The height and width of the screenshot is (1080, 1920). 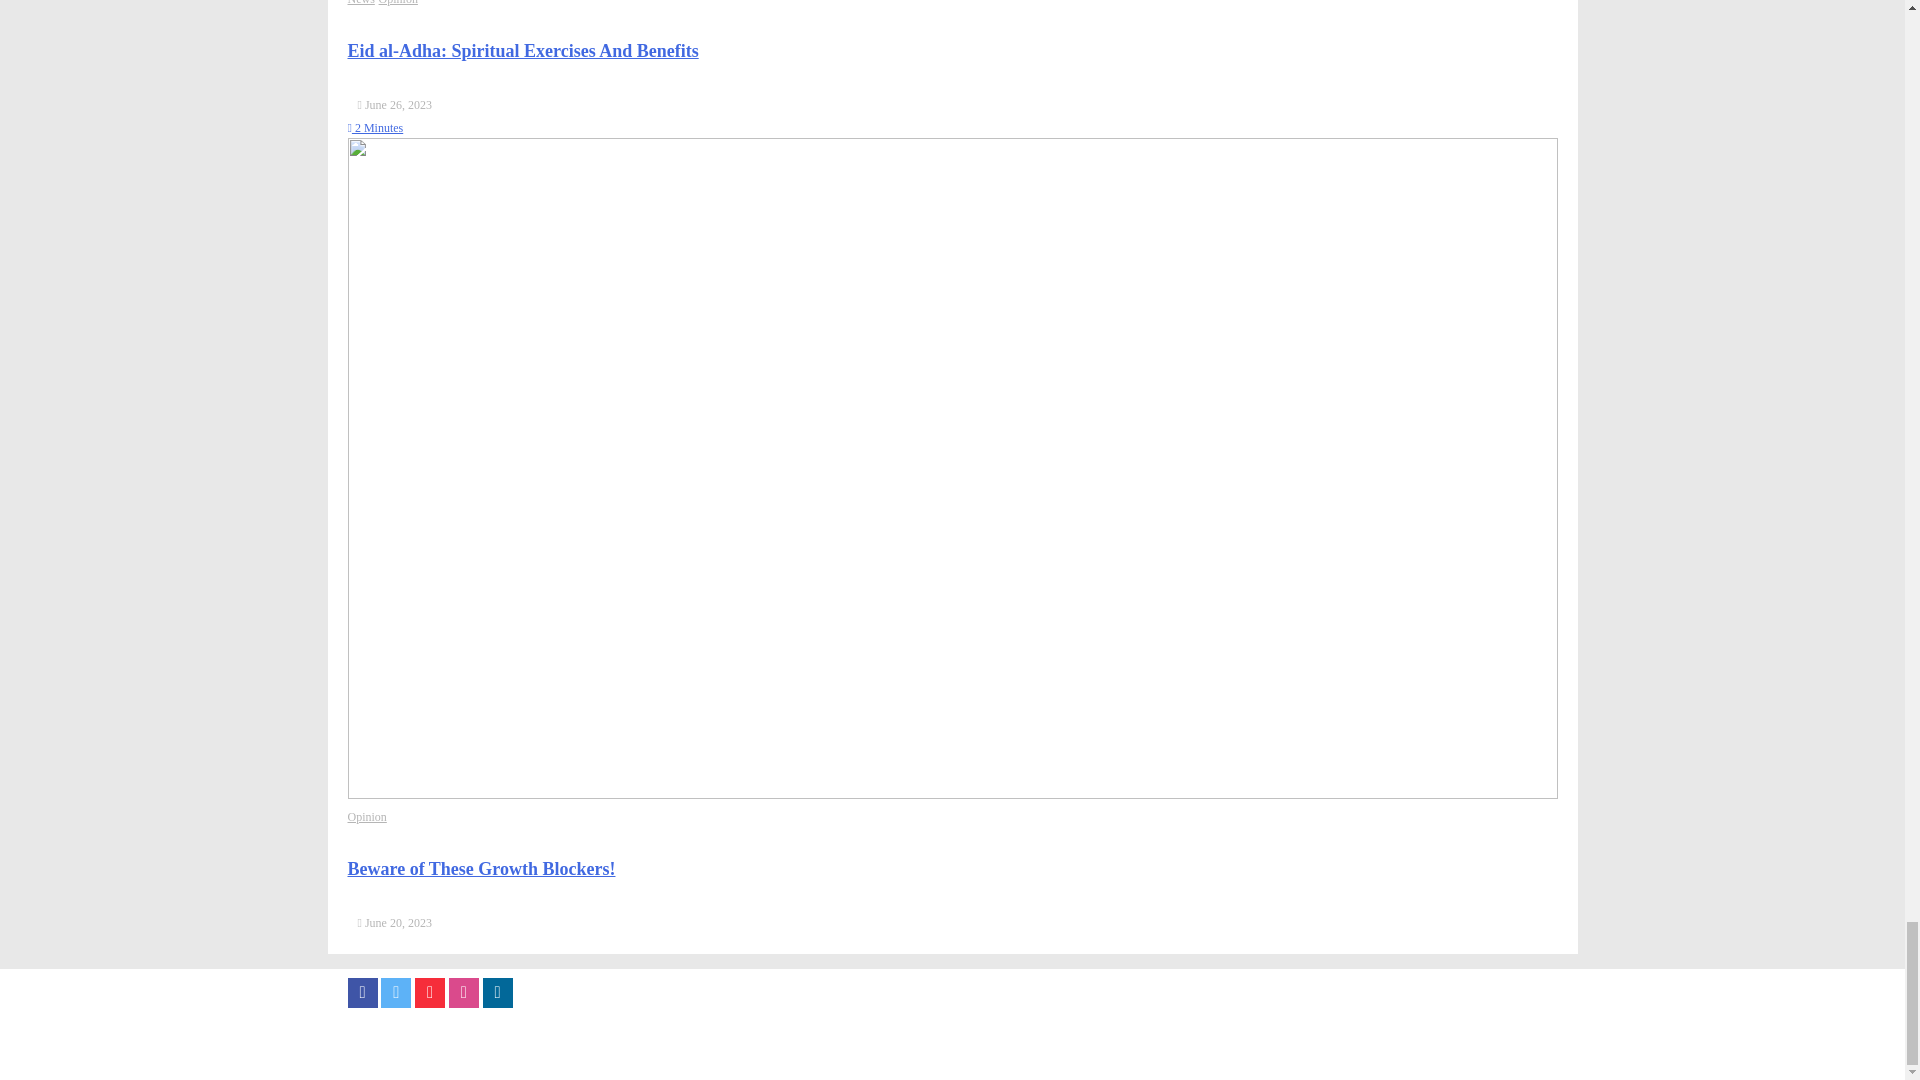 What do you see at coordinates (375, 128) in the screenshot?
I see `Estimated Reading Time of Article` at bounding box center [375, 128].